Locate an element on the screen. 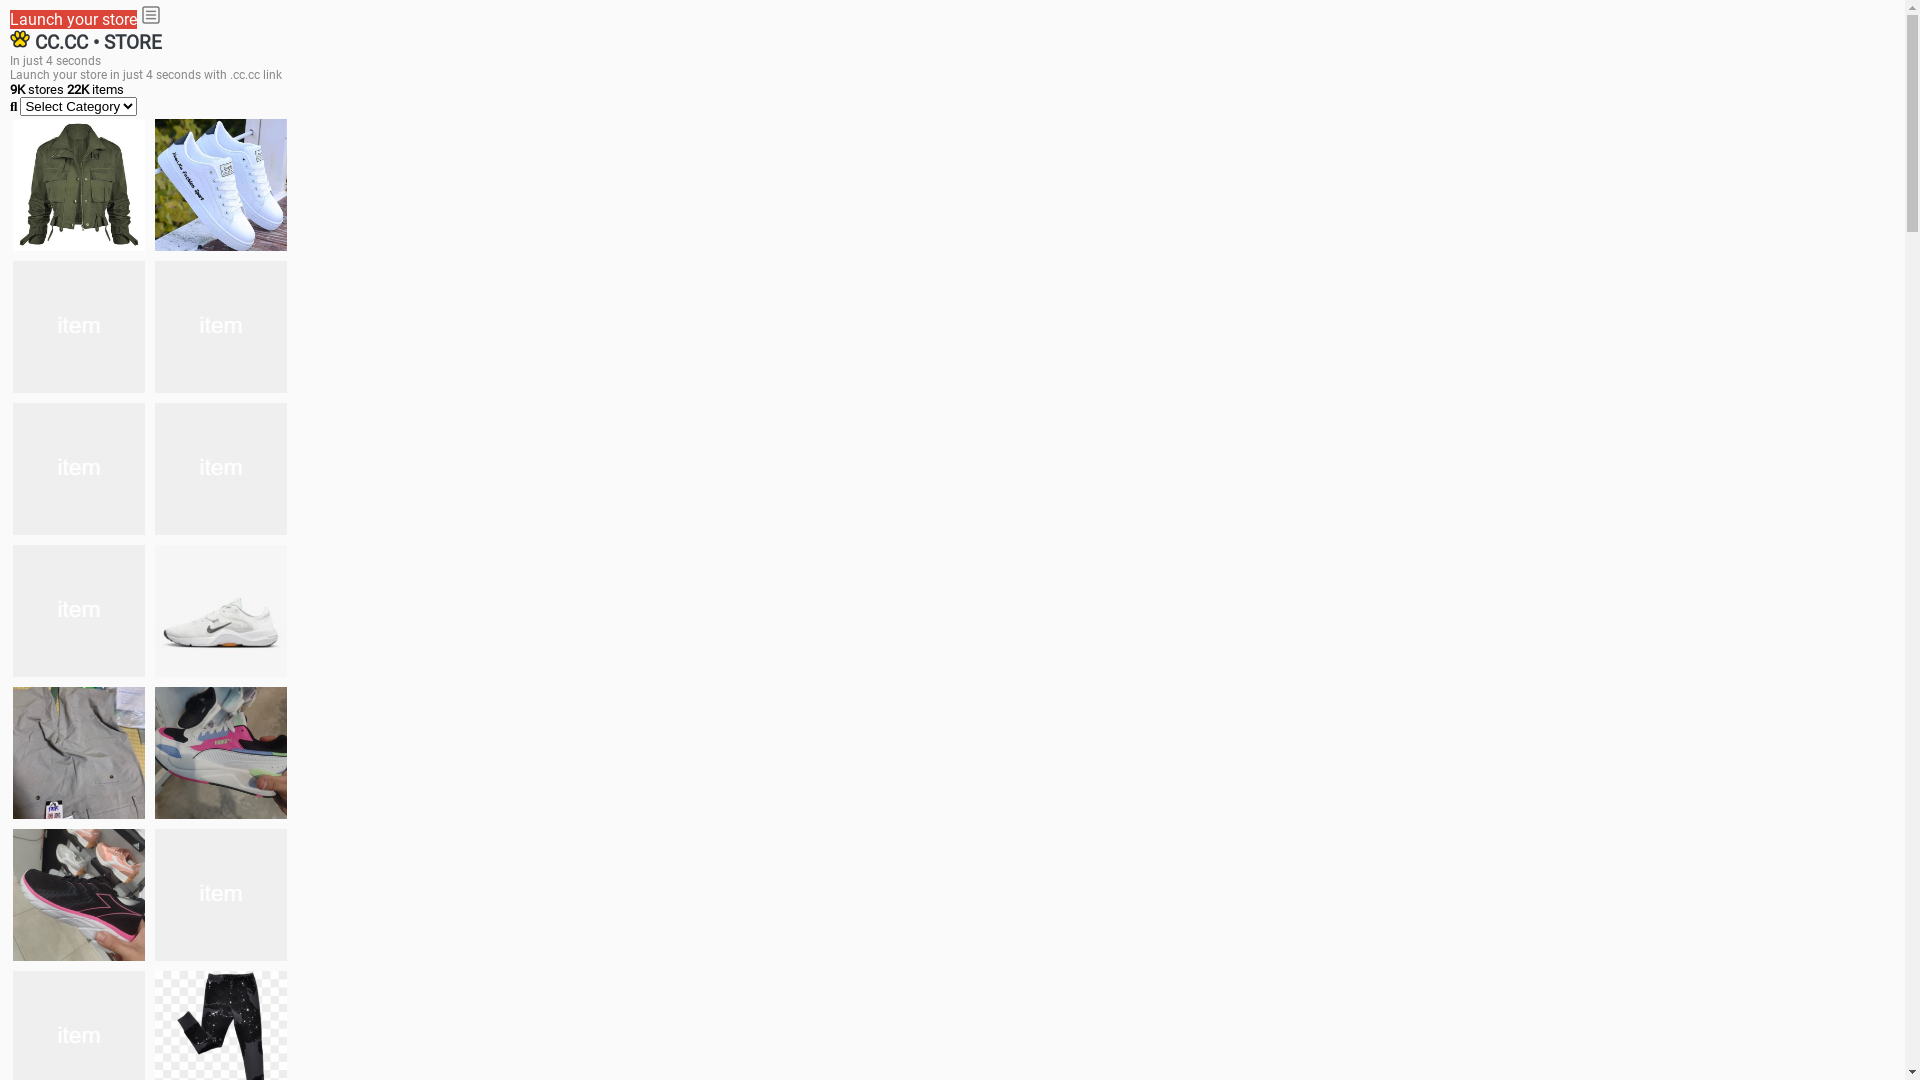 This screenshot has height=1080, width=1920. Short pant is located at coordinates (221, 895).